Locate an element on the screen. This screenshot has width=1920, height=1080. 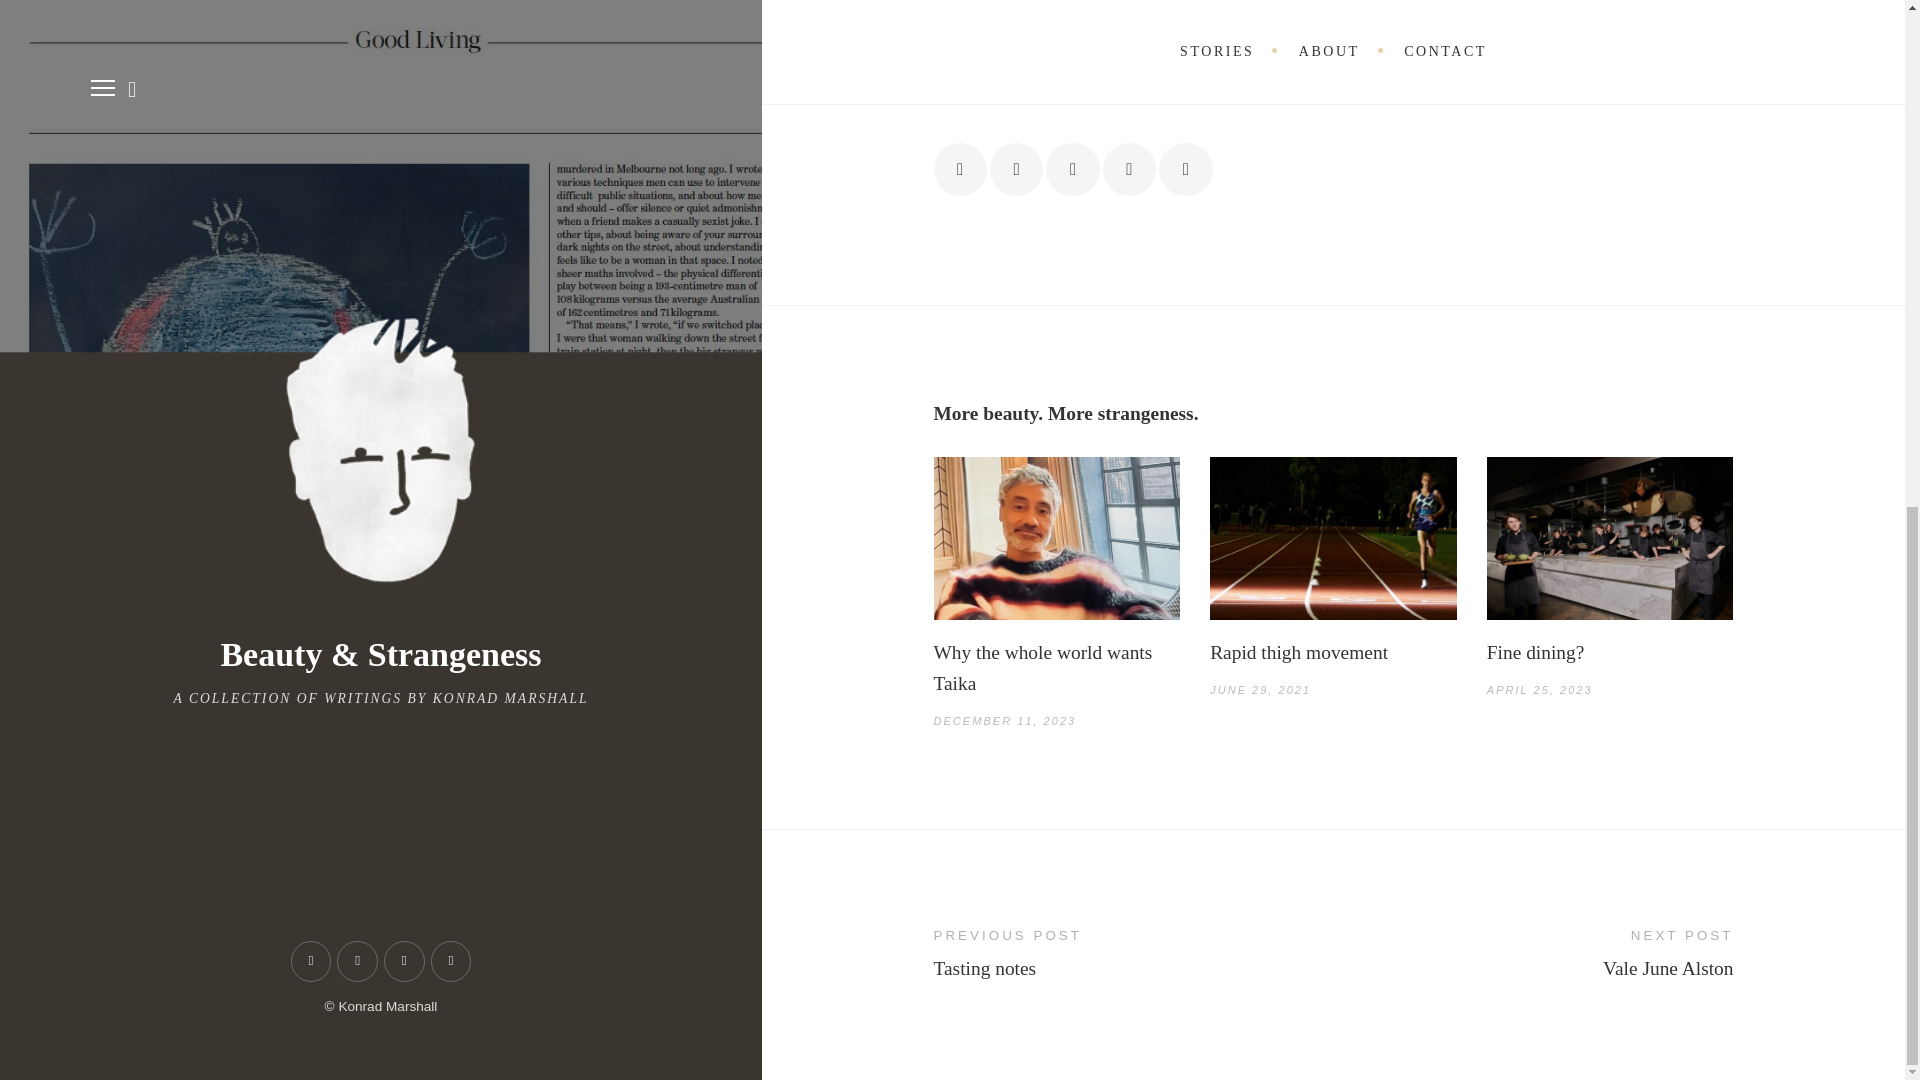
Tweet It is located at coordinates (1072, 168).